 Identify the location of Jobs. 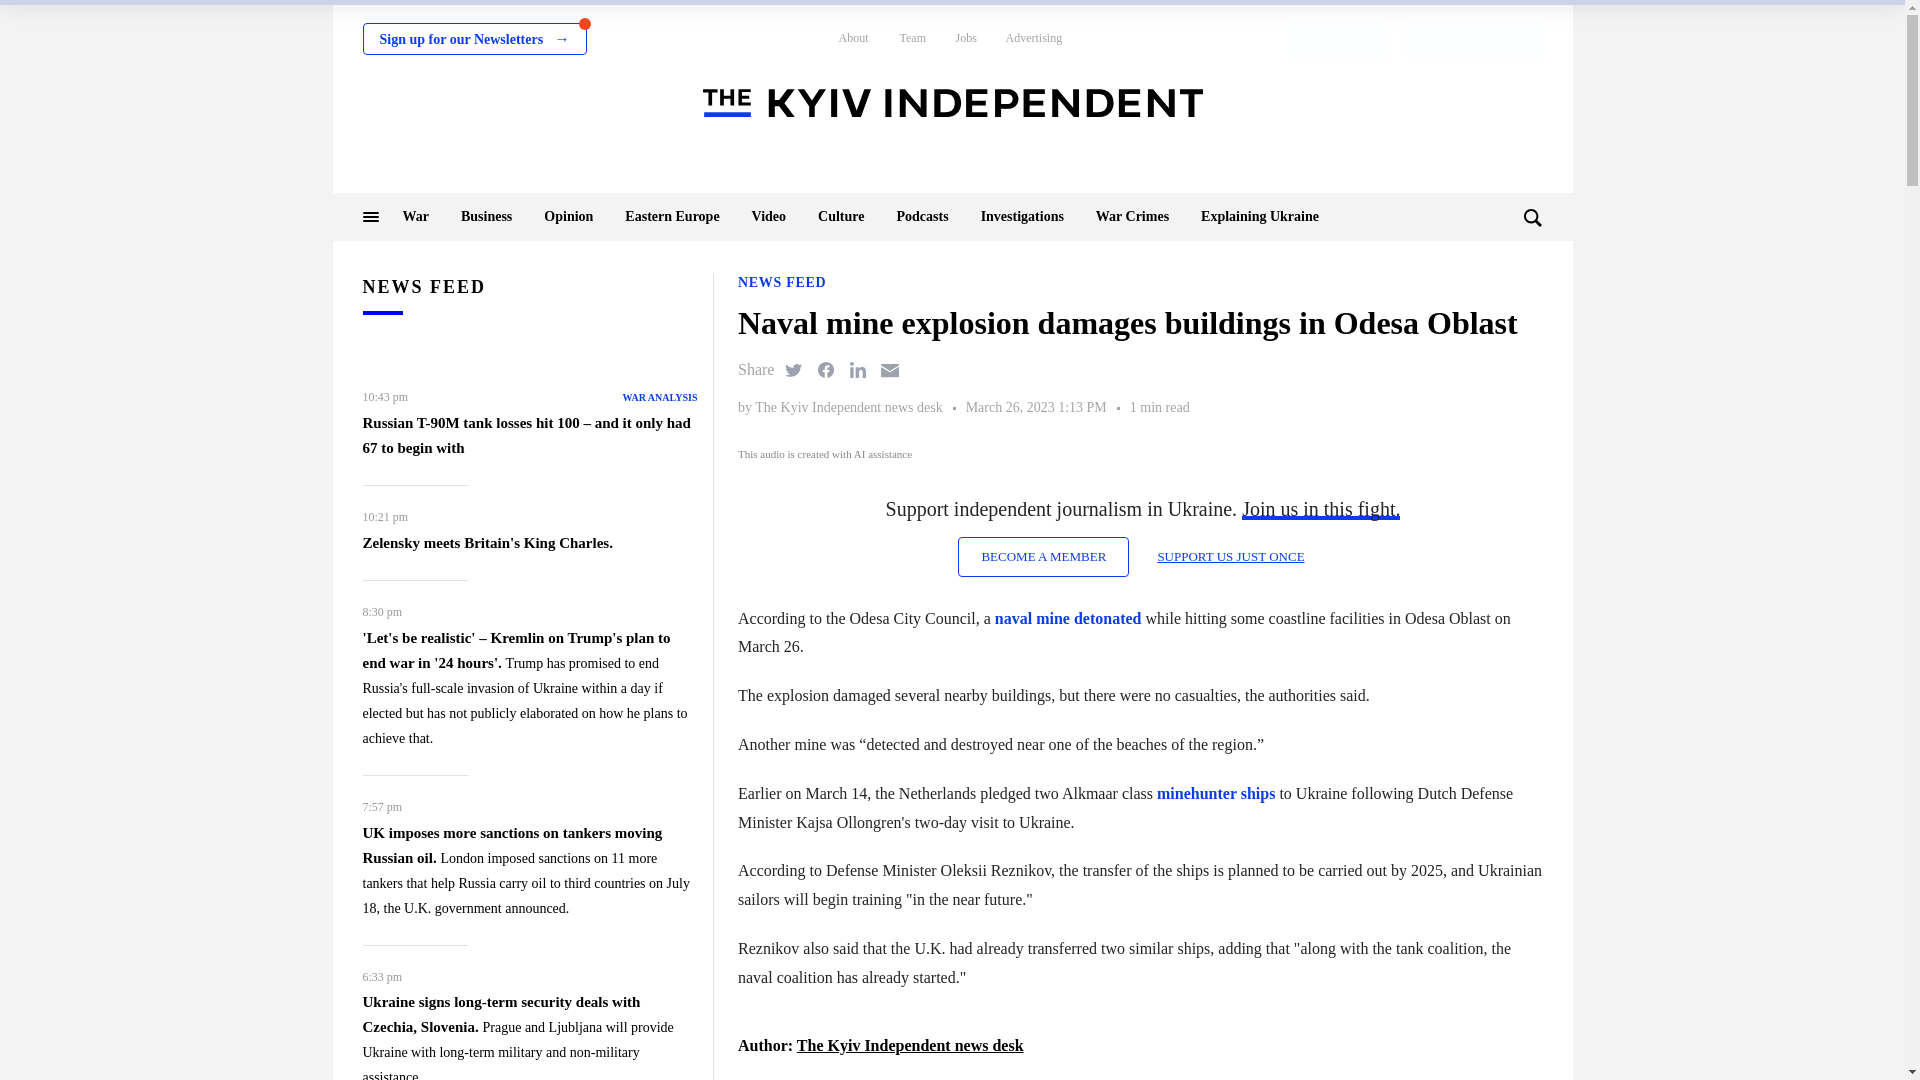
(966, 38).